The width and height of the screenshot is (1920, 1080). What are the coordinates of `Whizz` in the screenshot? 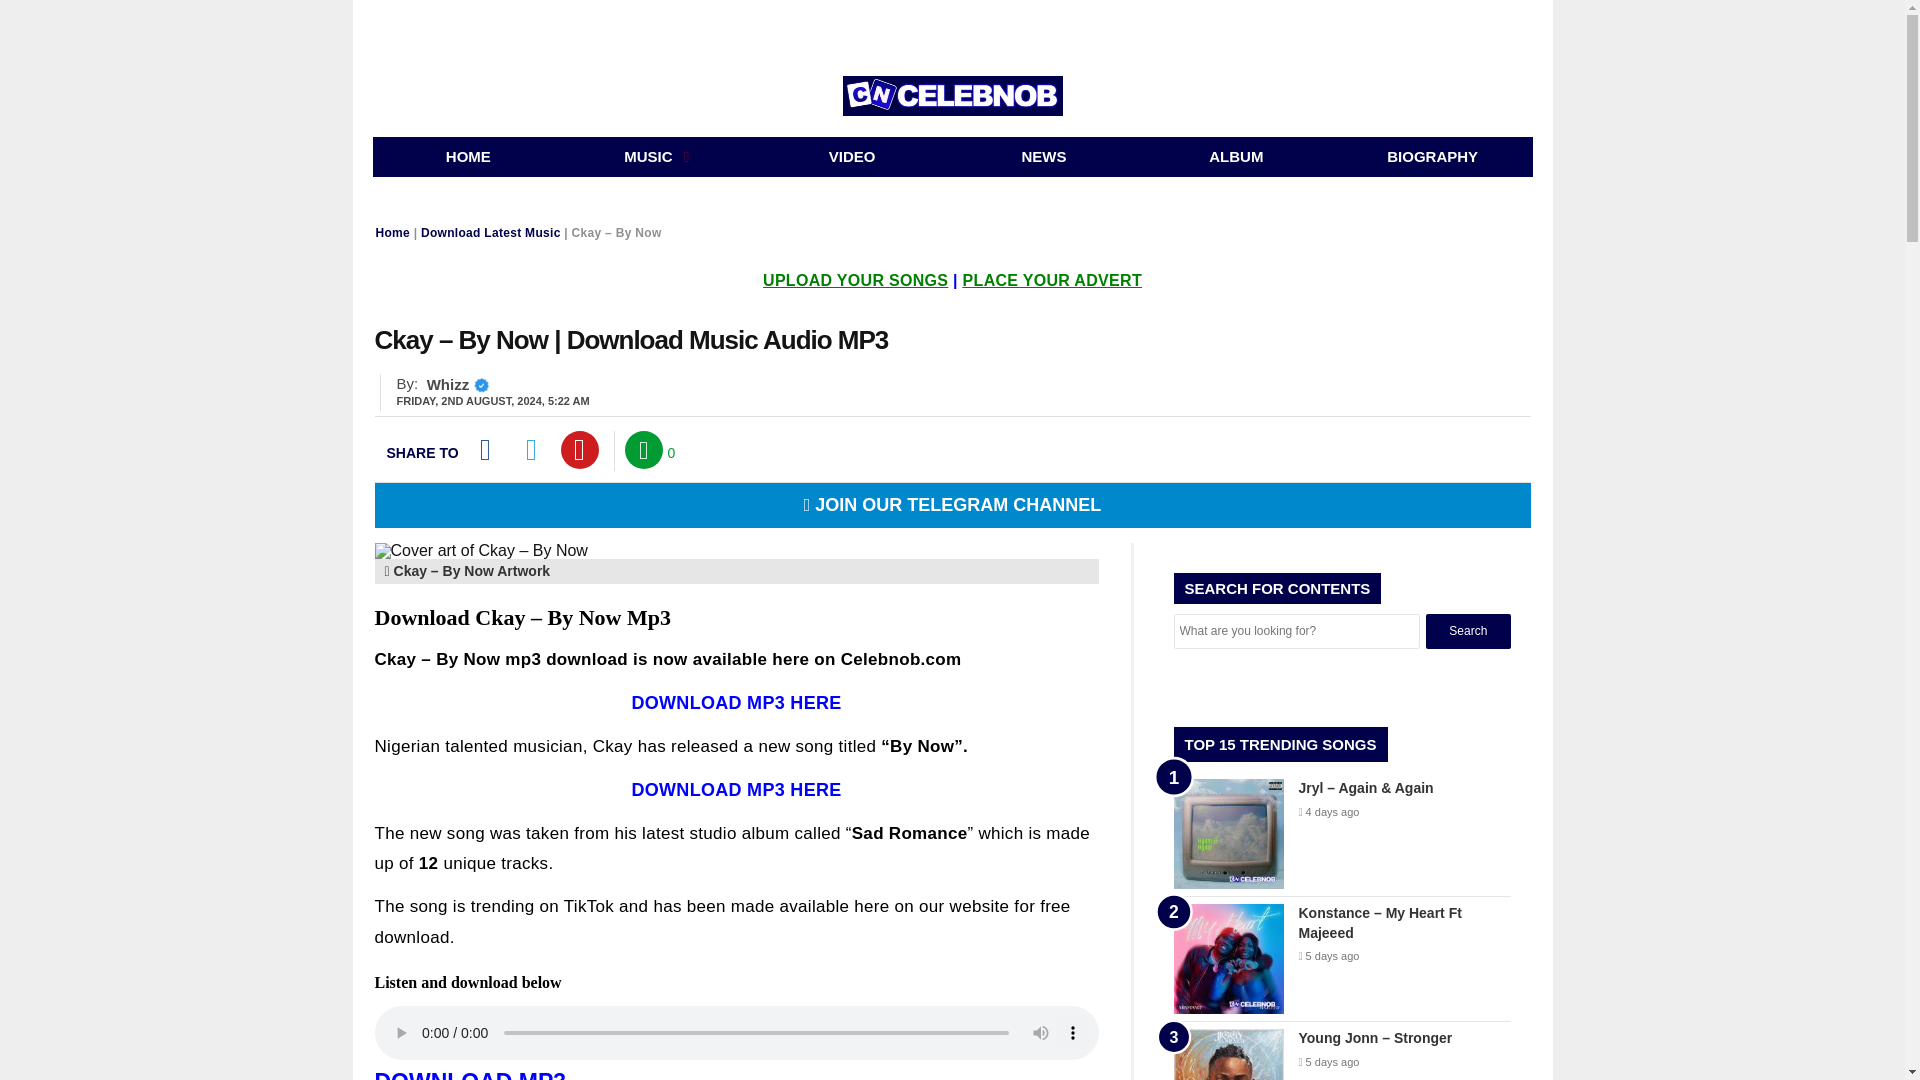 It's located at (448, 384).